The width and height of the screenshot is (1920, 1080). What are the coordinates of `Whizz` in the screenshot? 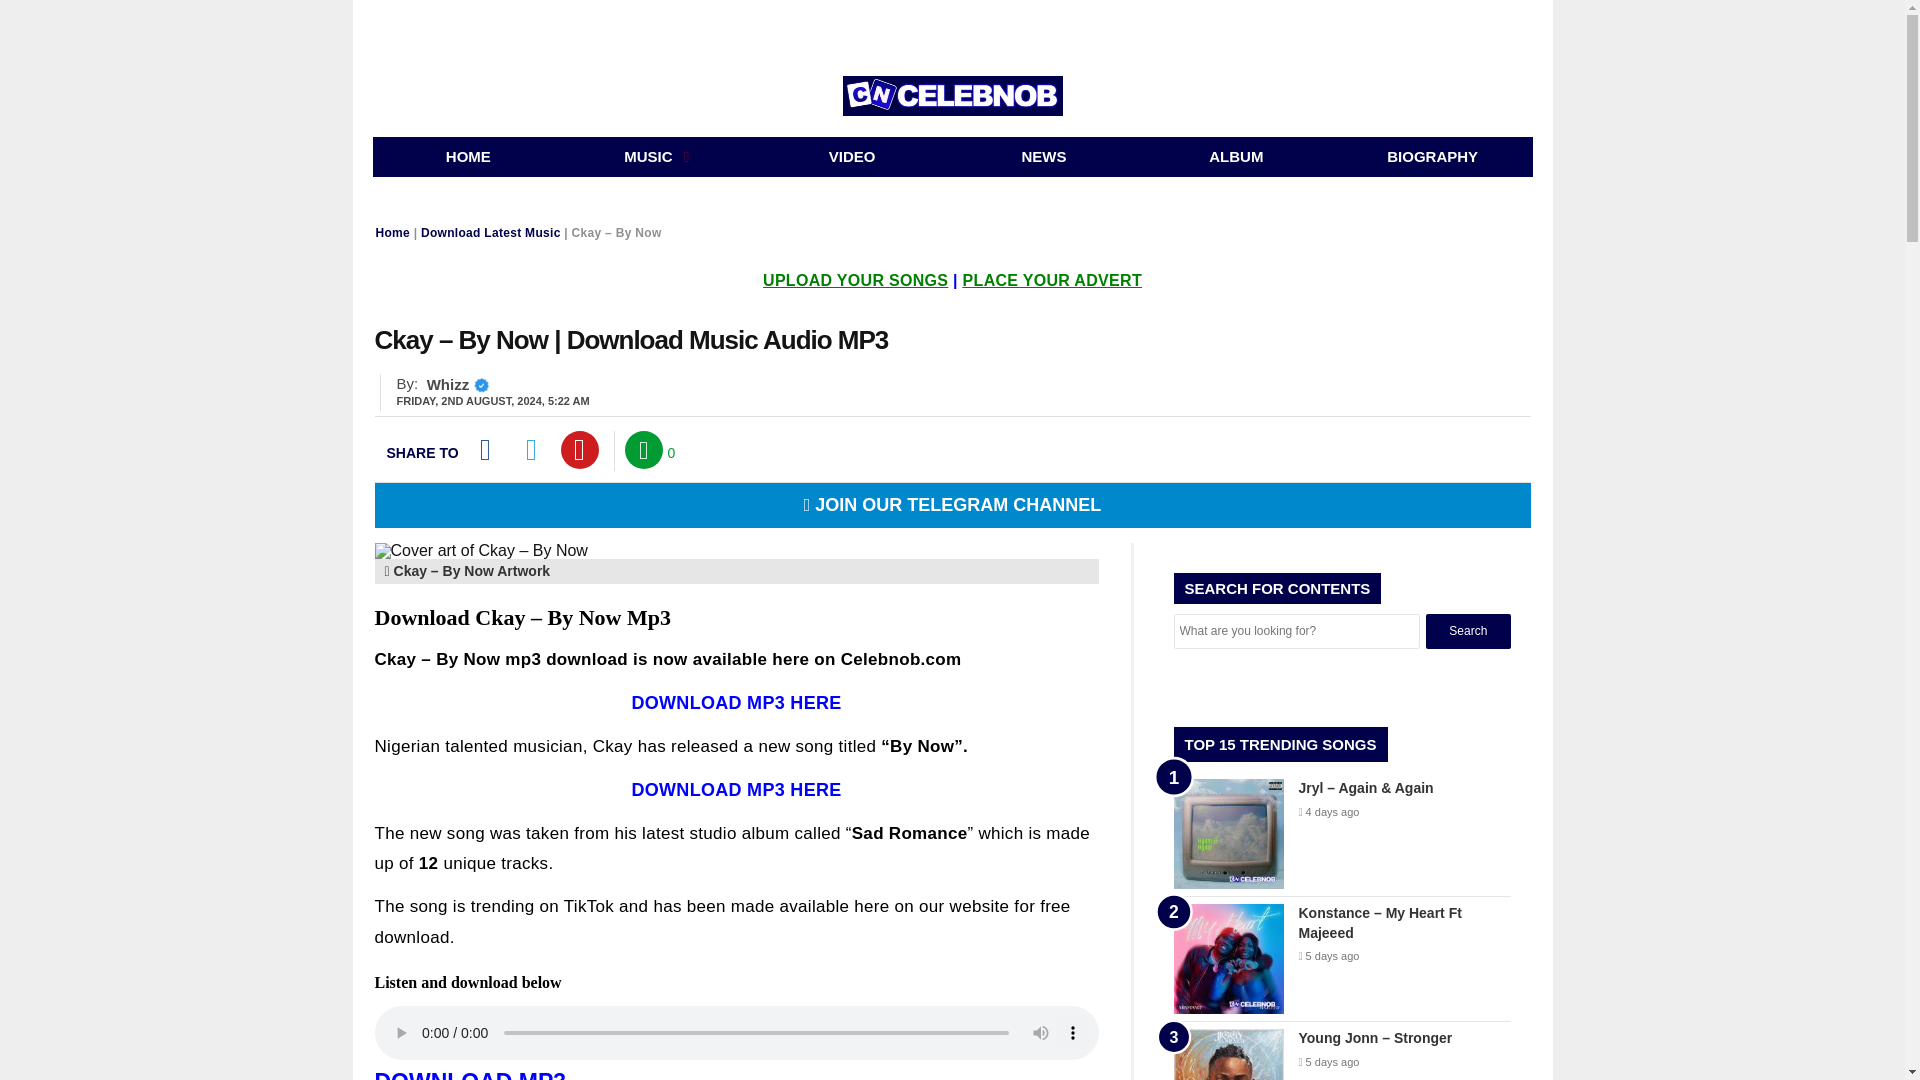 It's located at (448, 384).